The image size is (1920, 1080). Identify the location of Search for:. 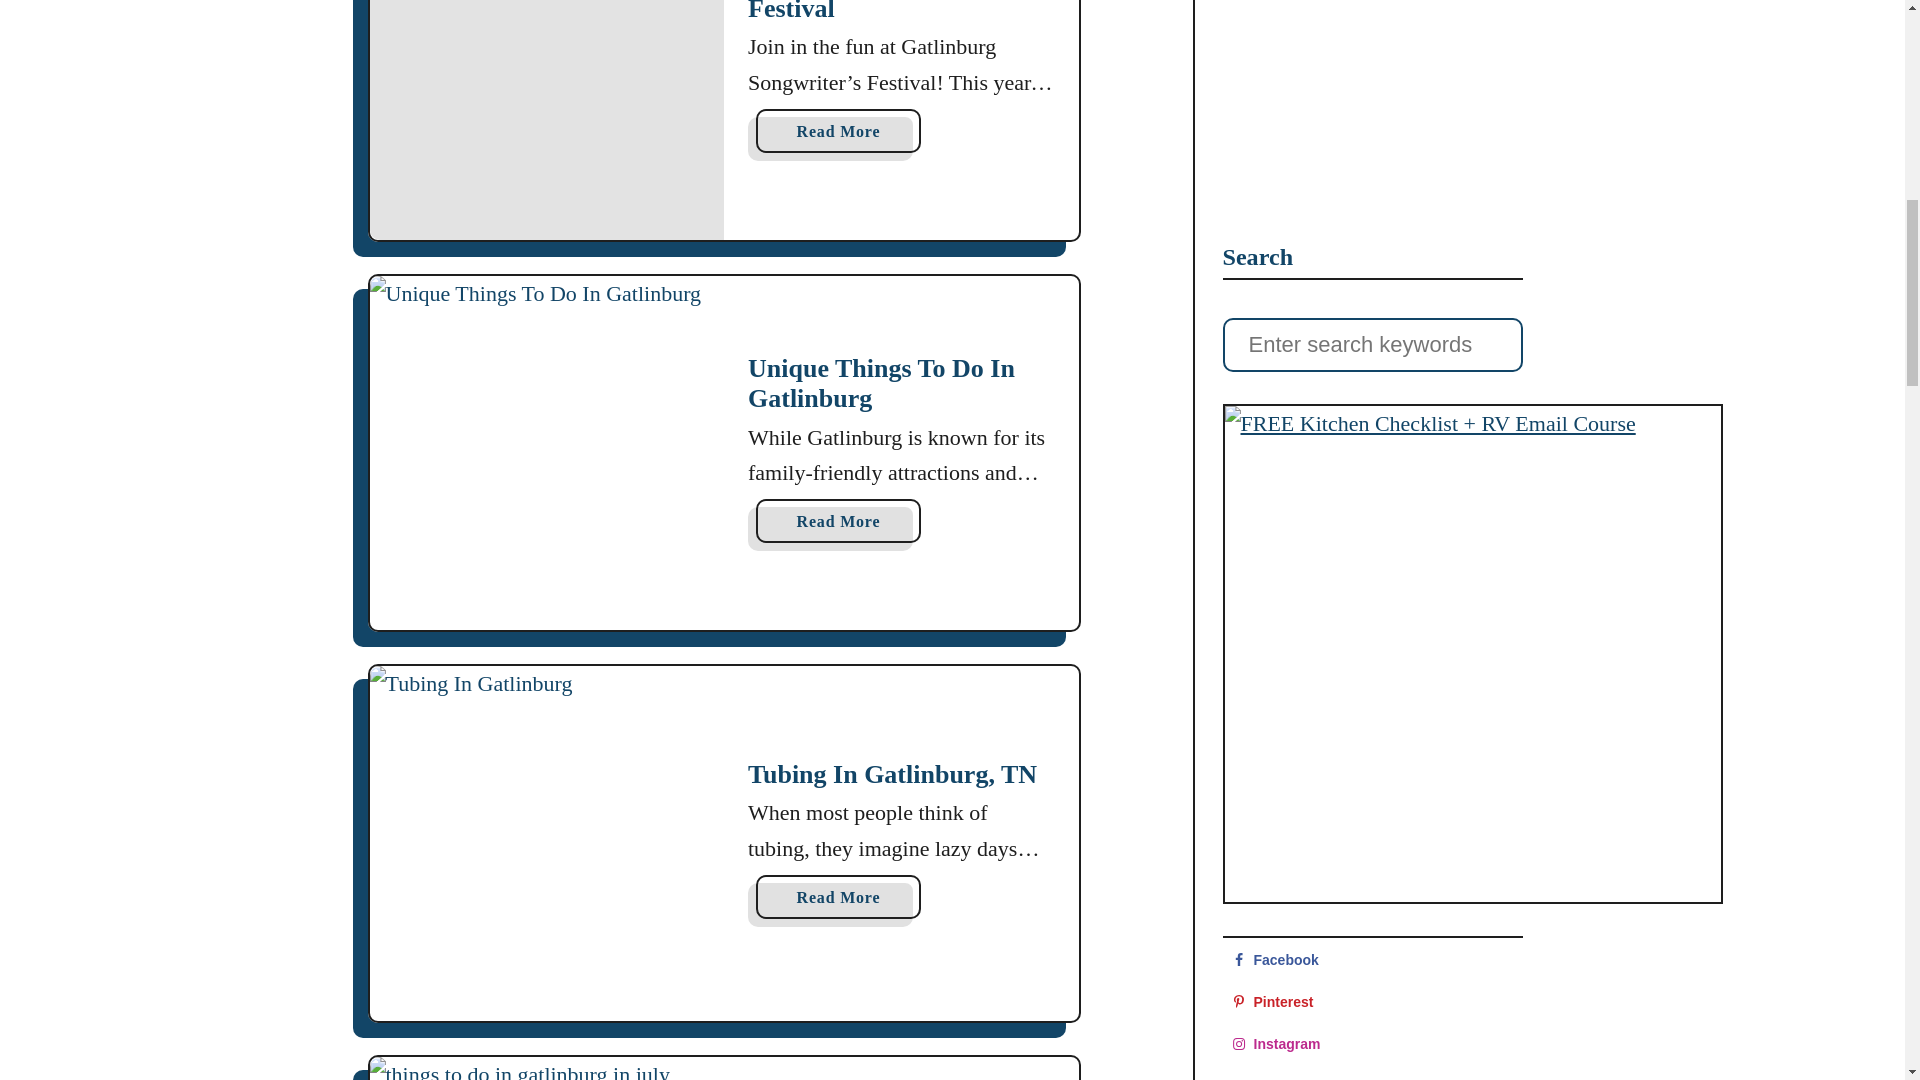
(838, 520).